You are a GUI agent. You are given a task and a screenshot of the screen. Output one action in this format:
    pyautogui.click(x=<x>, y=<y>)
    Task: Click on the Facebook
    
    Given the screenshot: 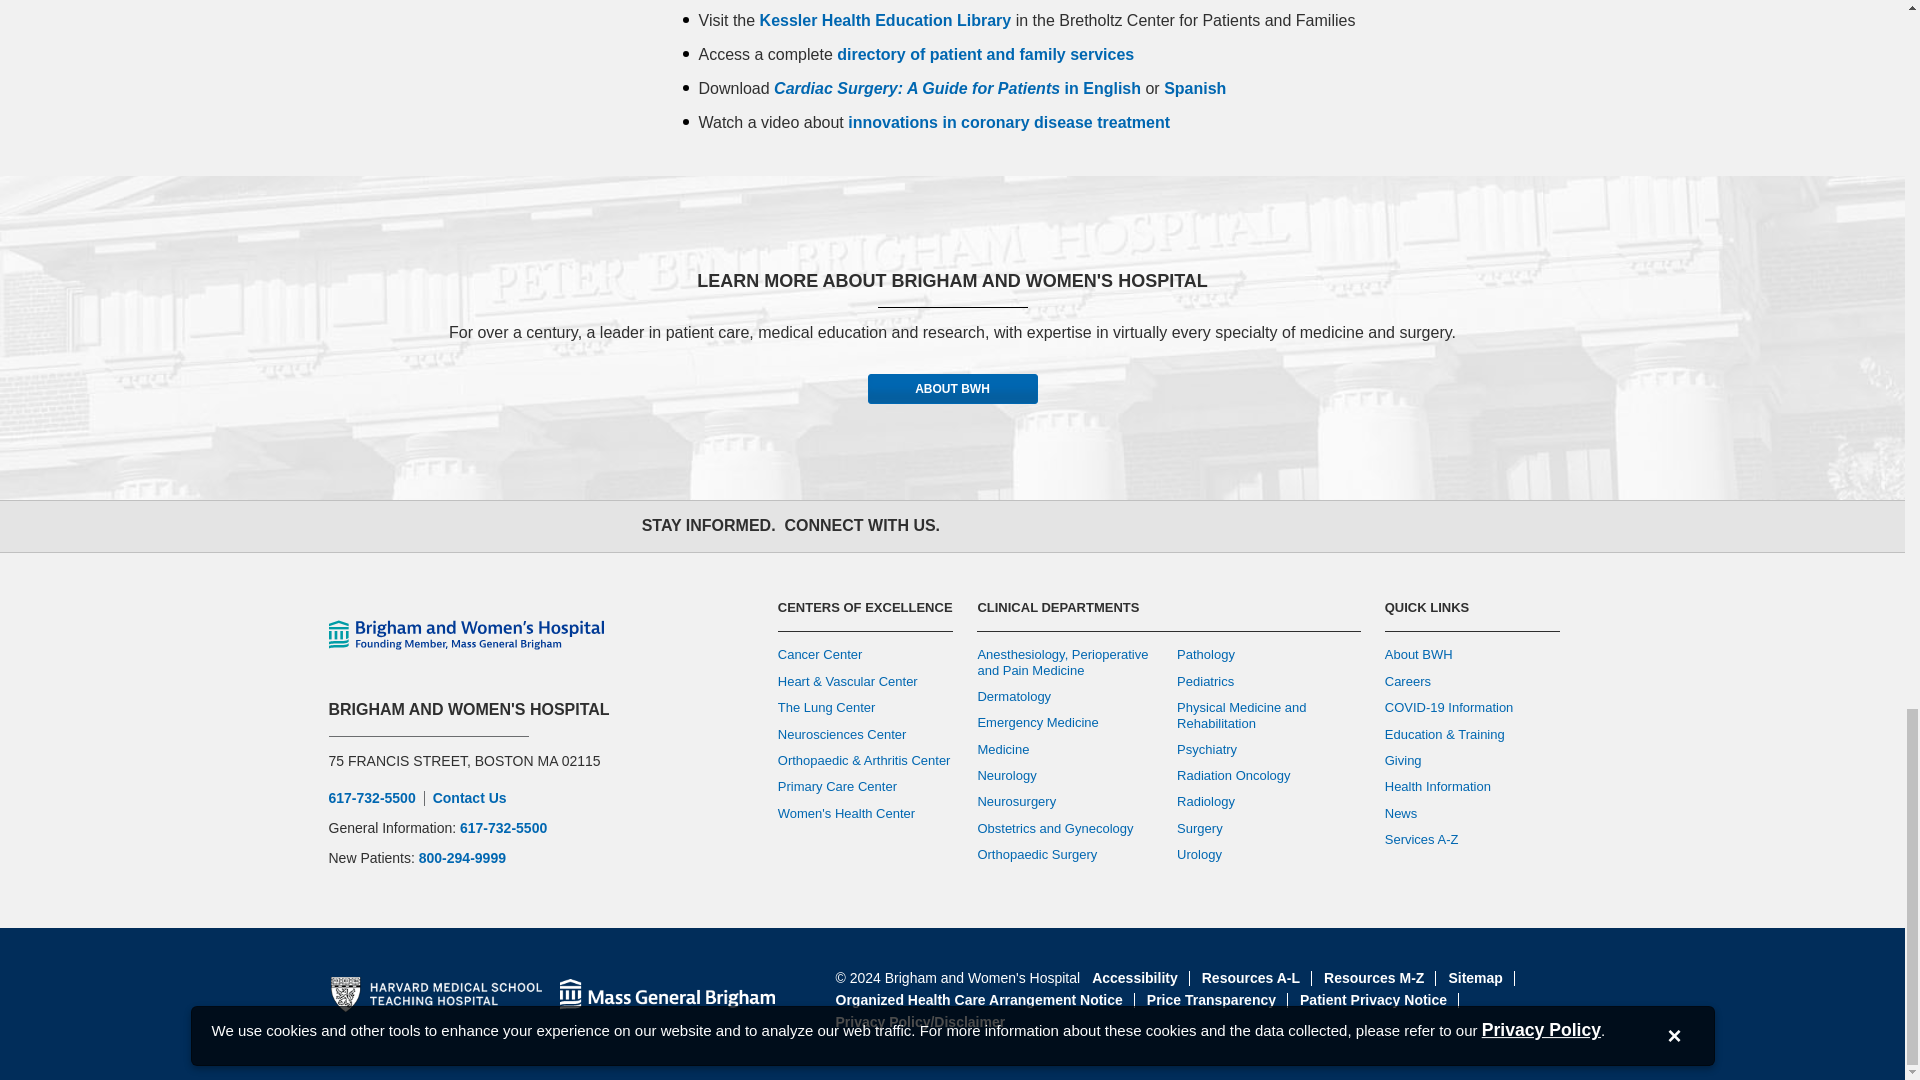 What is the action you would take?
    pyautogui.click(x=974, y=526)
    